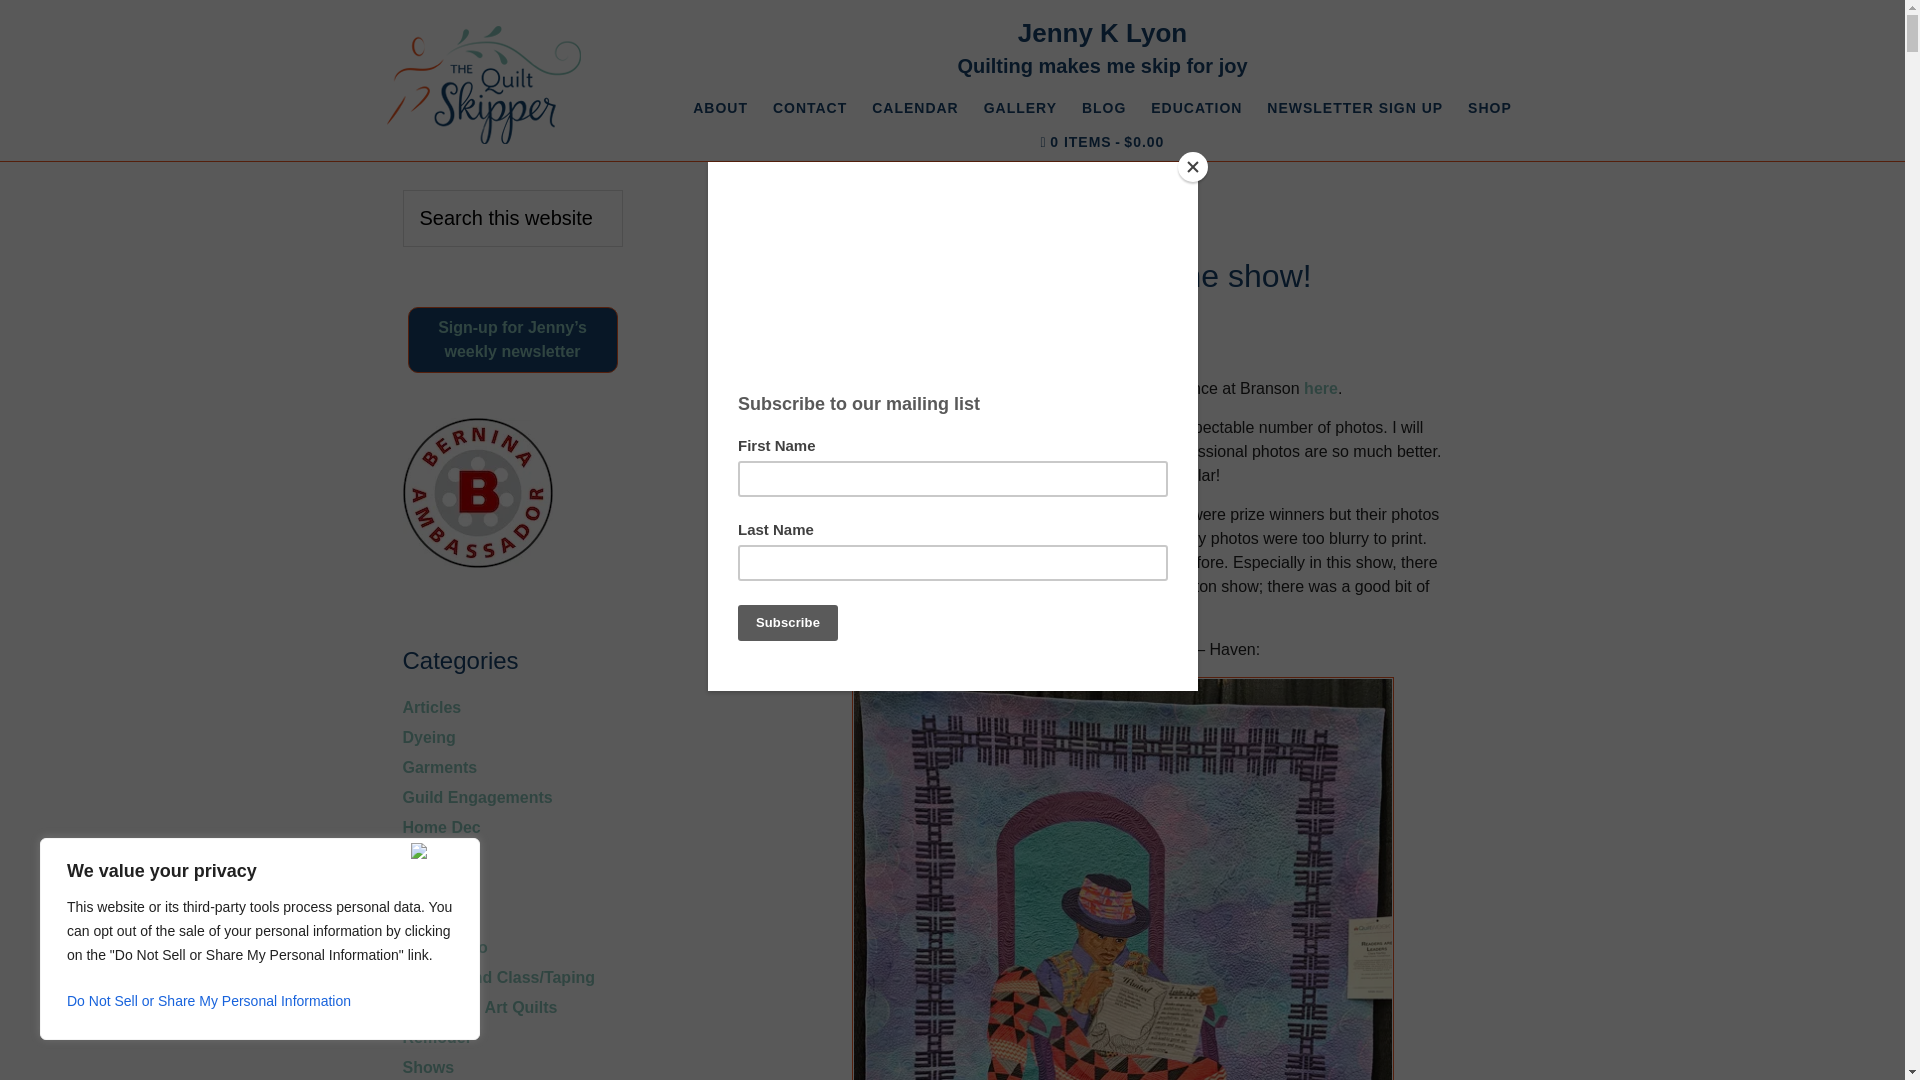 The height and width of the screenshot is (1080, 1920). Describe the element at coordinates (1490, 108) in the screenshot. I see `SHOP` at that location.